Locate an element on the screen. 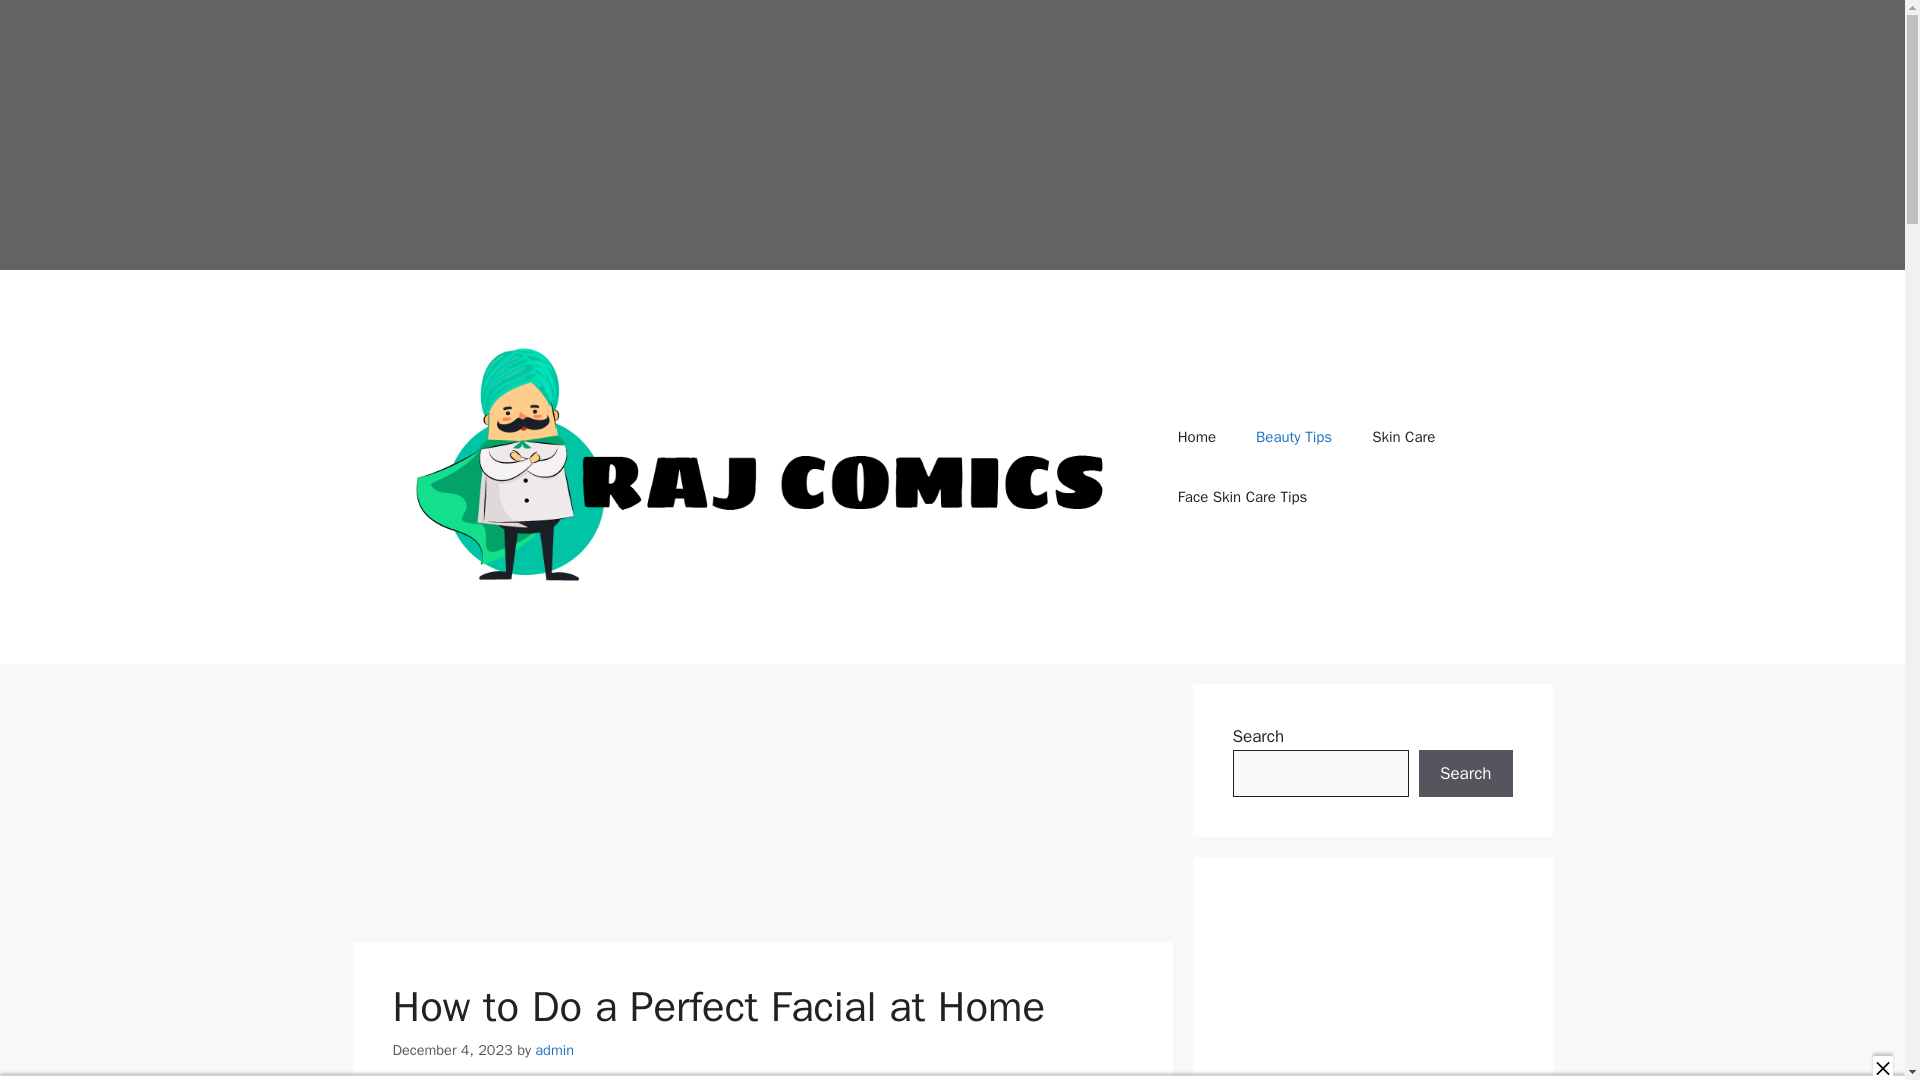 This screenshot has width=1920, height=1080. Beauty Tips is located at coordinates (1294, 436).